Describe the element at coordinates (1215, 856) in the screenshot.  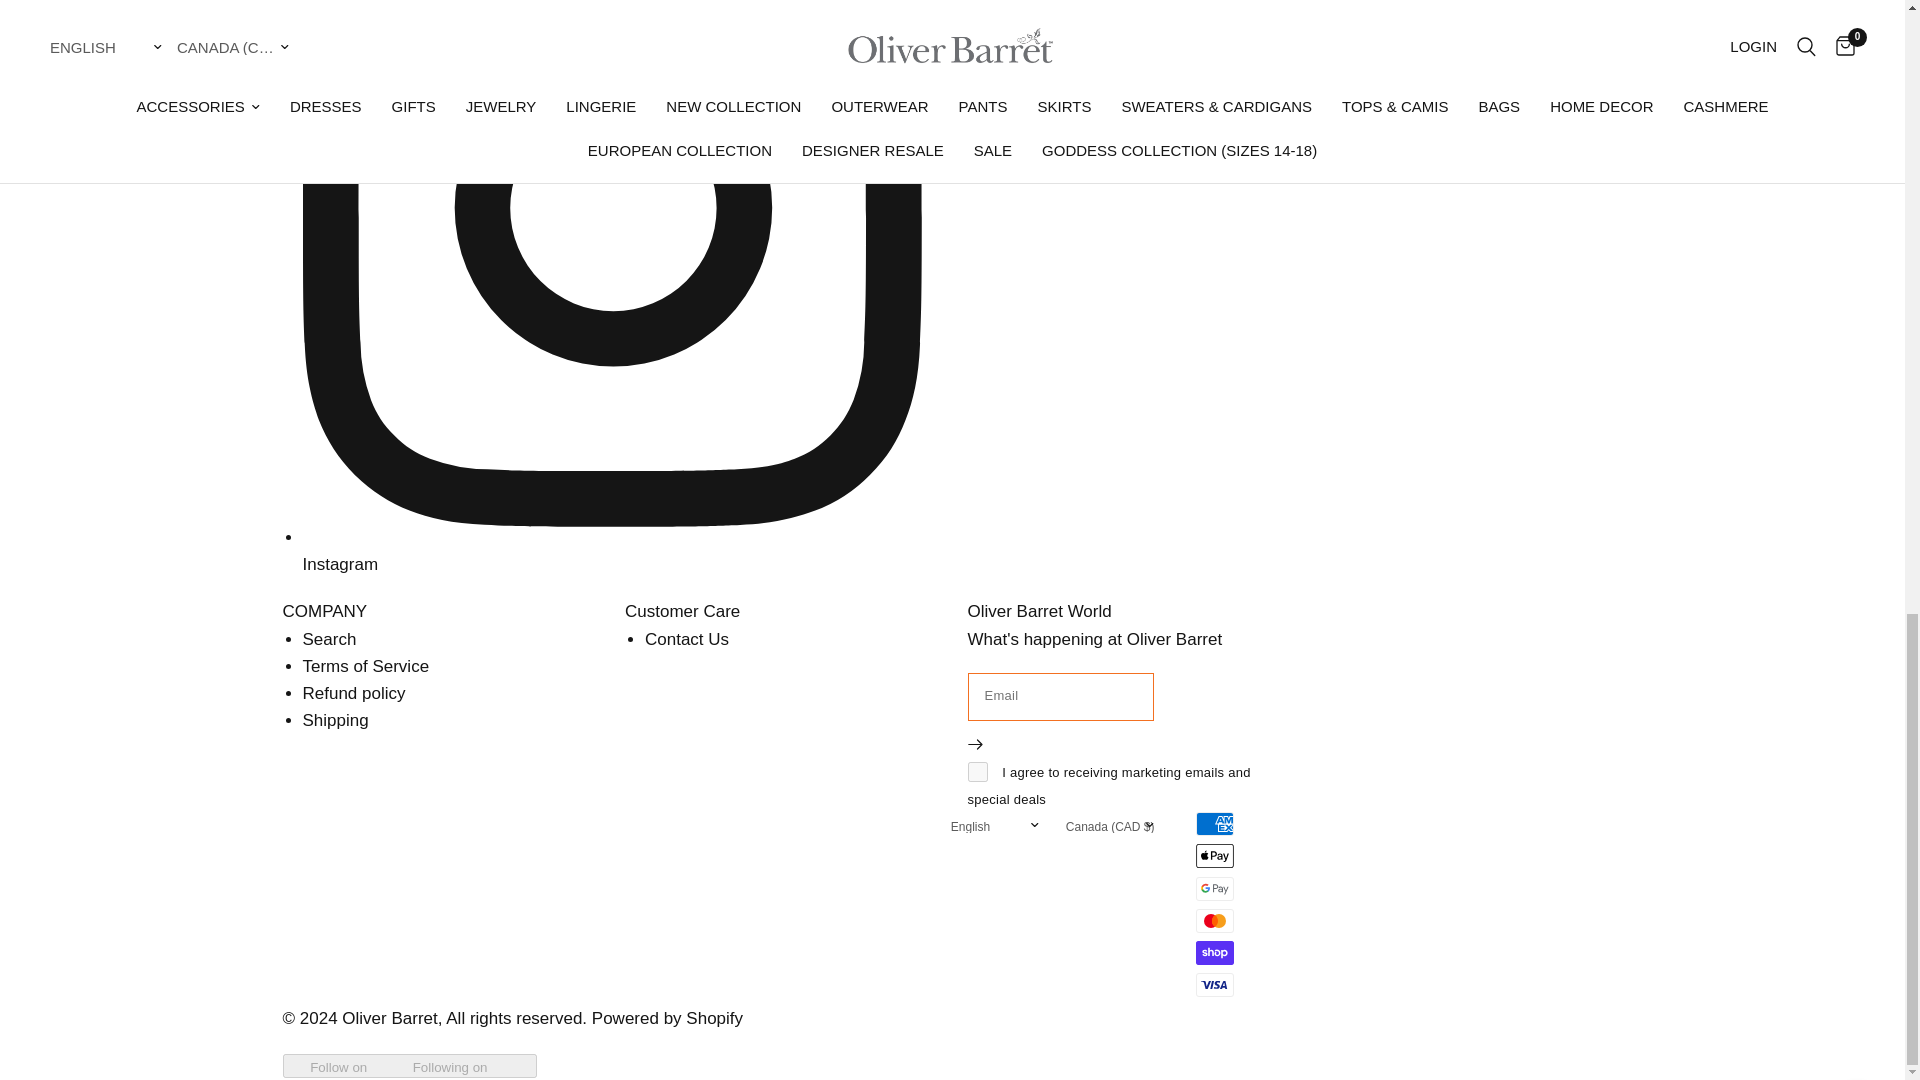
I see `Apple Pay` at that location.